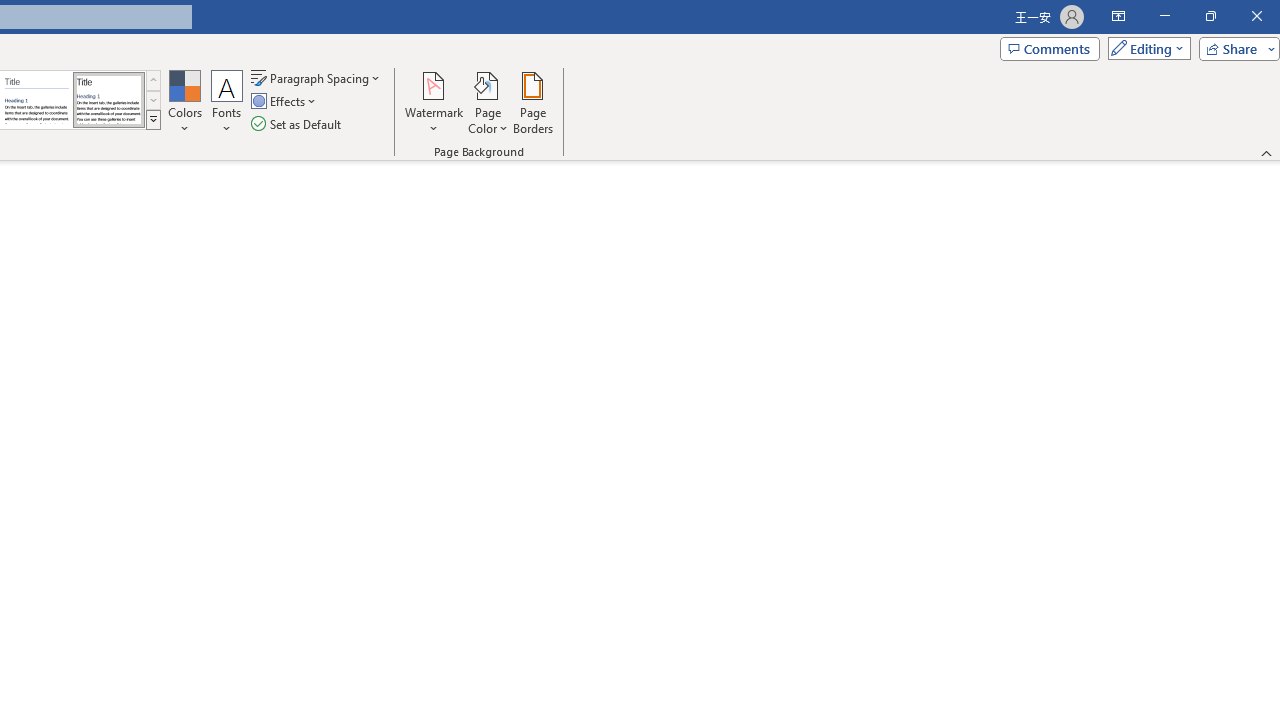  What do you see at coordinates (317, 78) in the screenshot?
I see `Paragraph Spacing` at bounding box center [317, 78].